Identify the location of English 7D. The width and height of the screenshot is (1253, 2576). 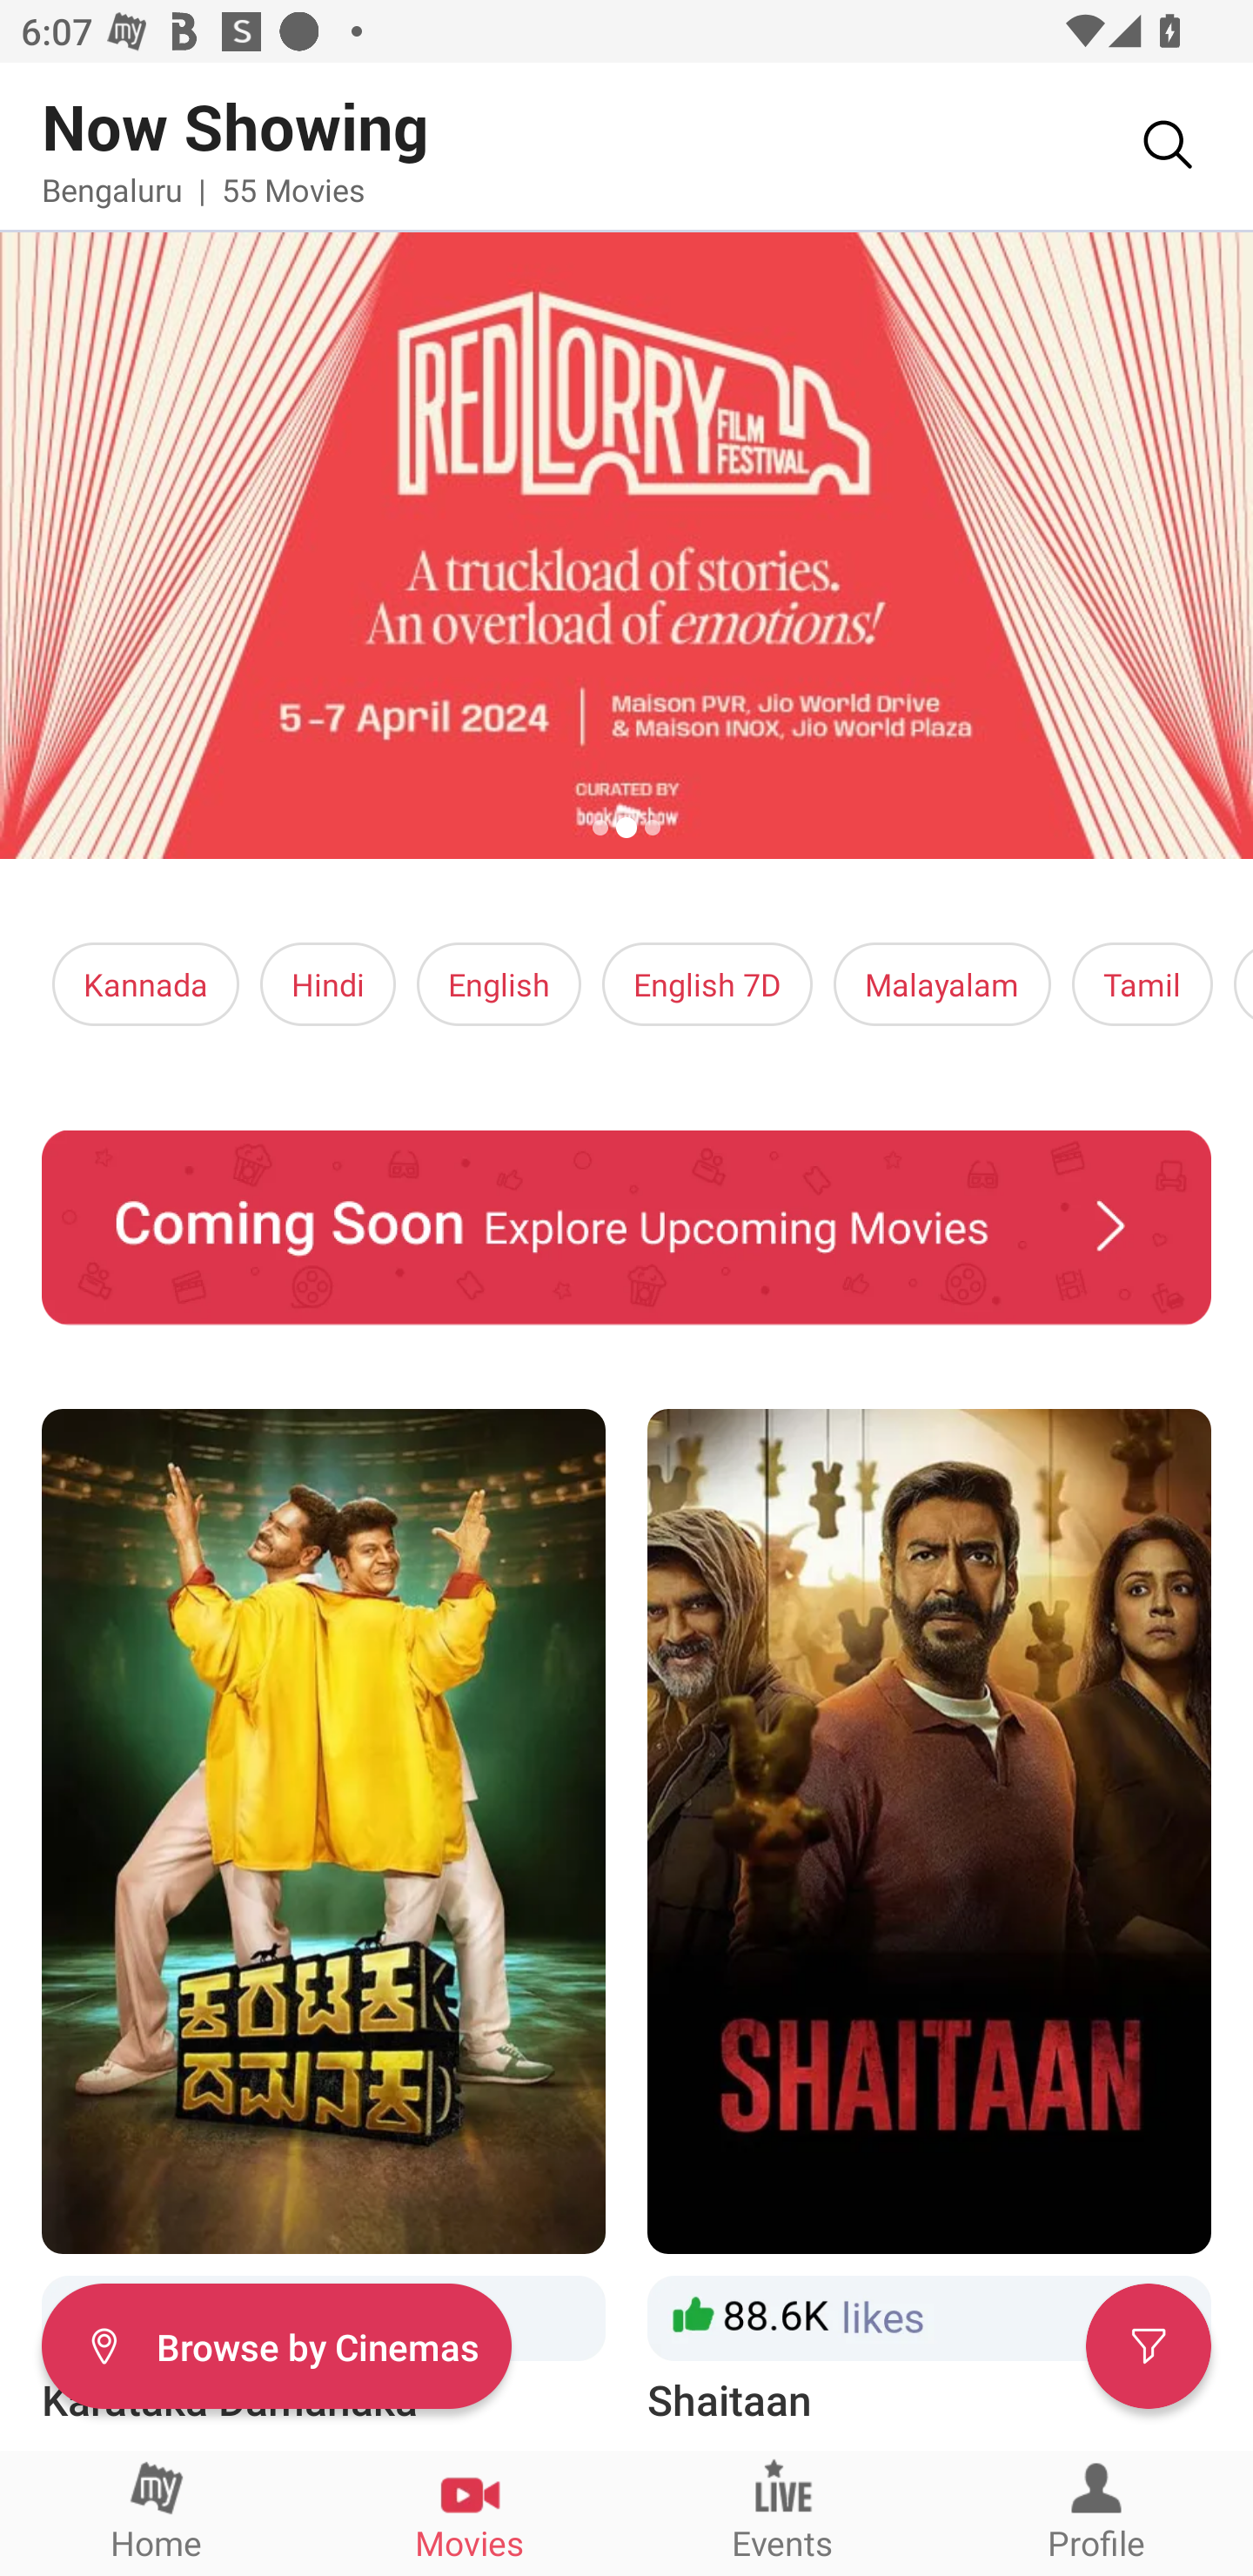
(707, 983).